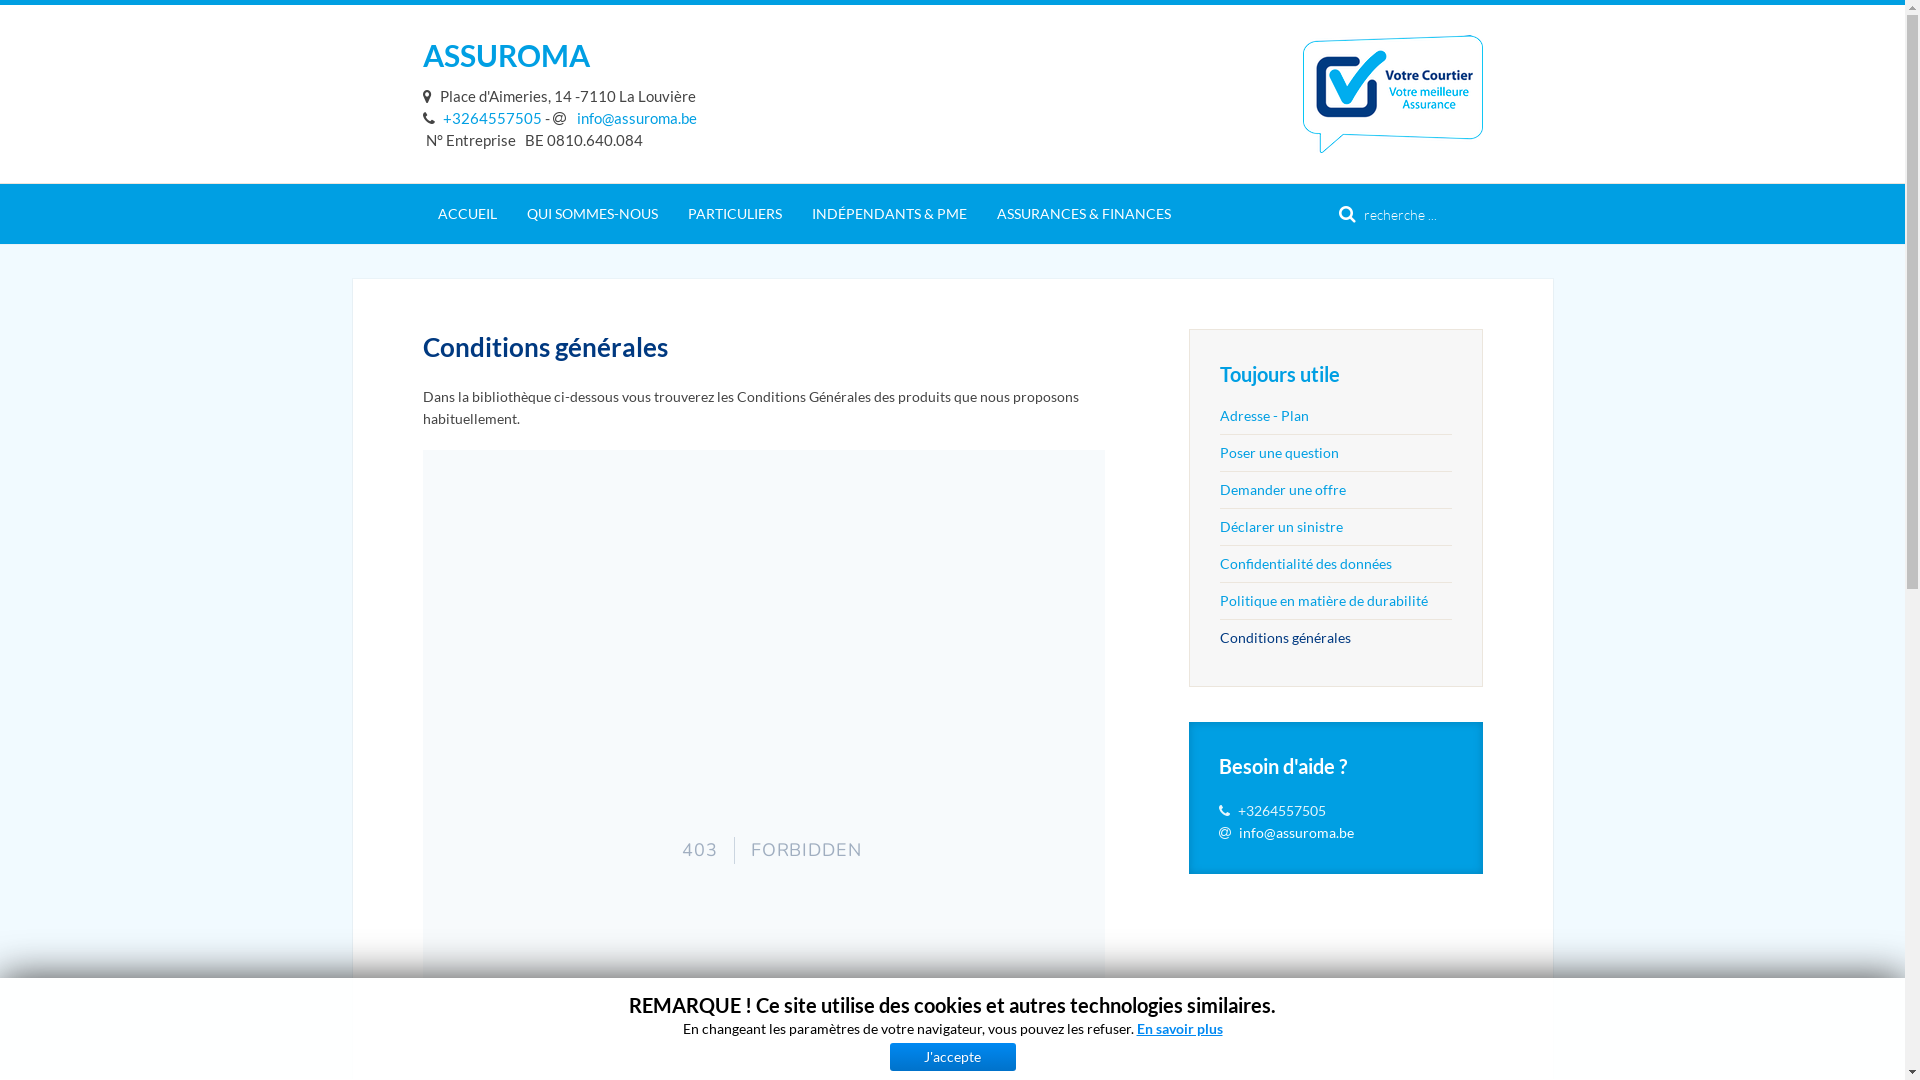 Image resolution: width=1920 pixels, height=1080 pixels. I want to click on ASSURANCES & FINANCES, so click(1084, 214).